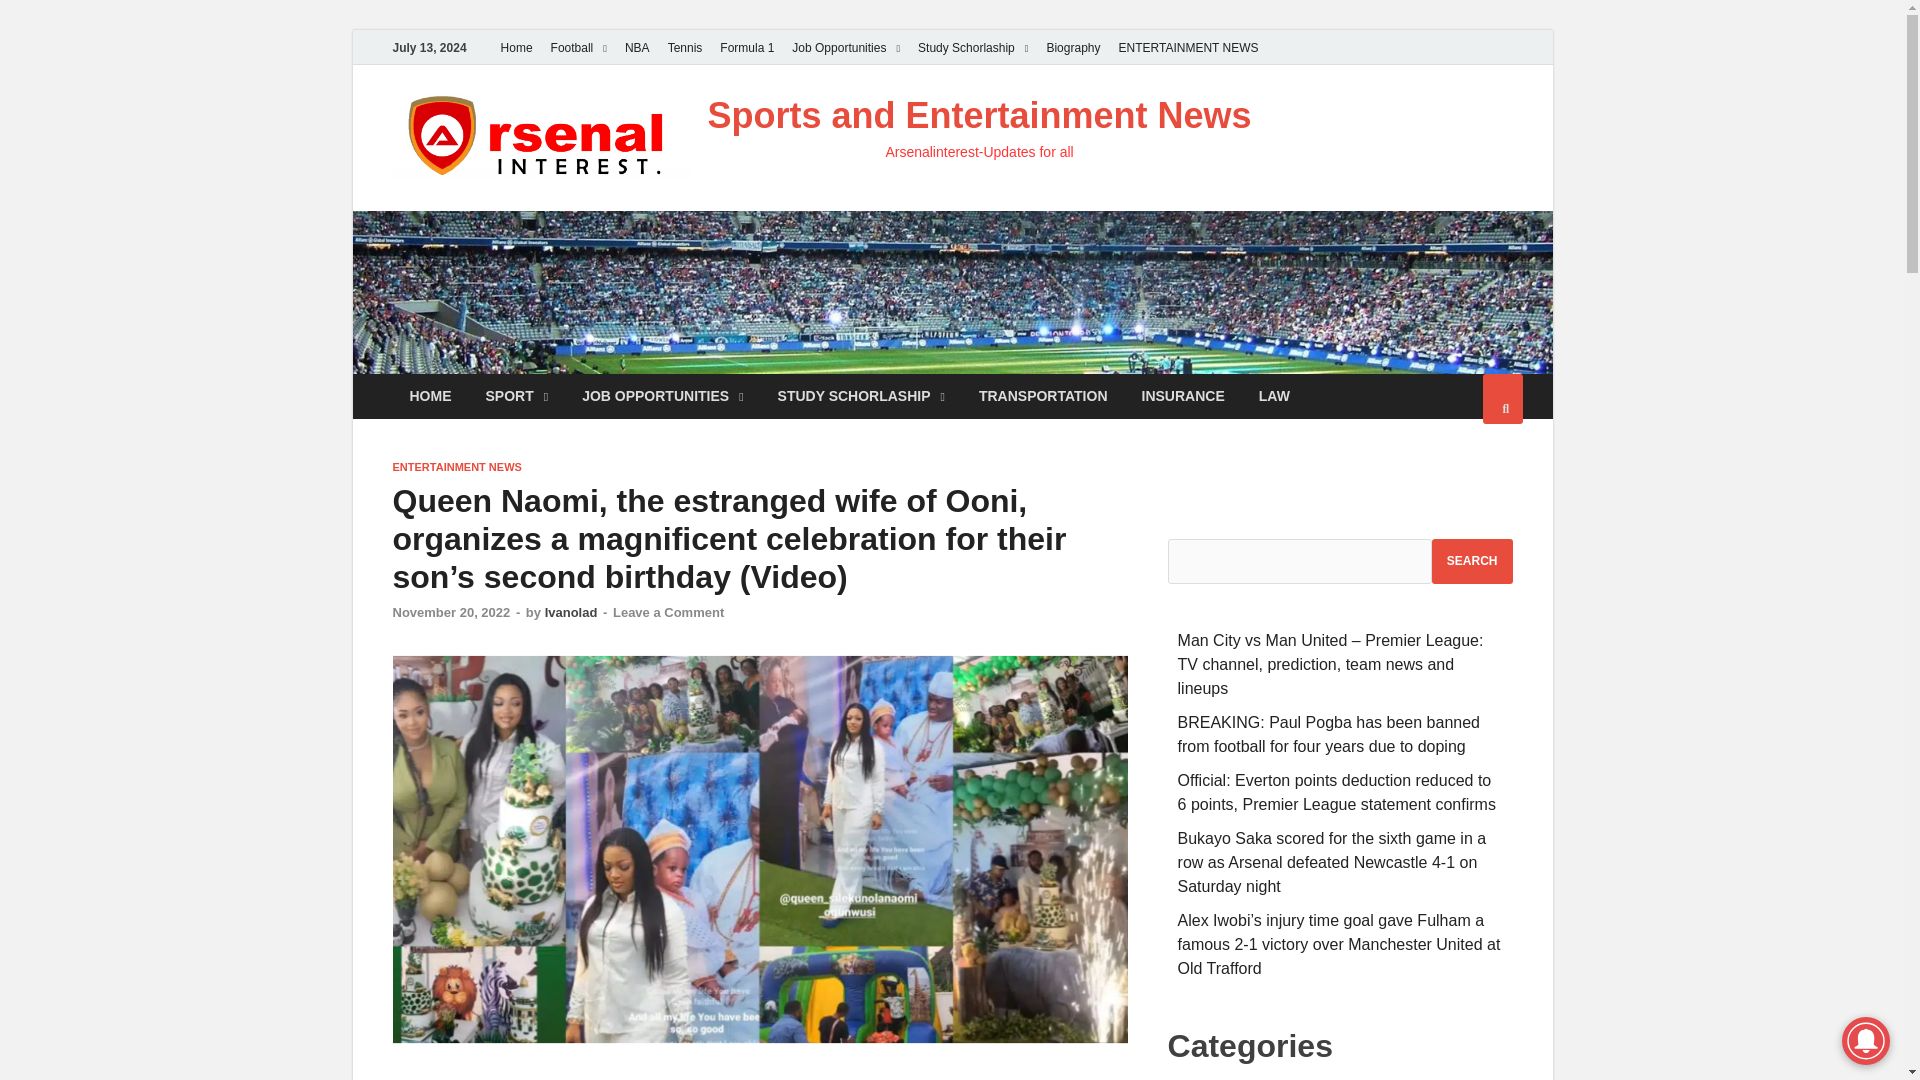 This screenshot has width=1920, height=1080. I want to click on HOME, so click(430, 396).